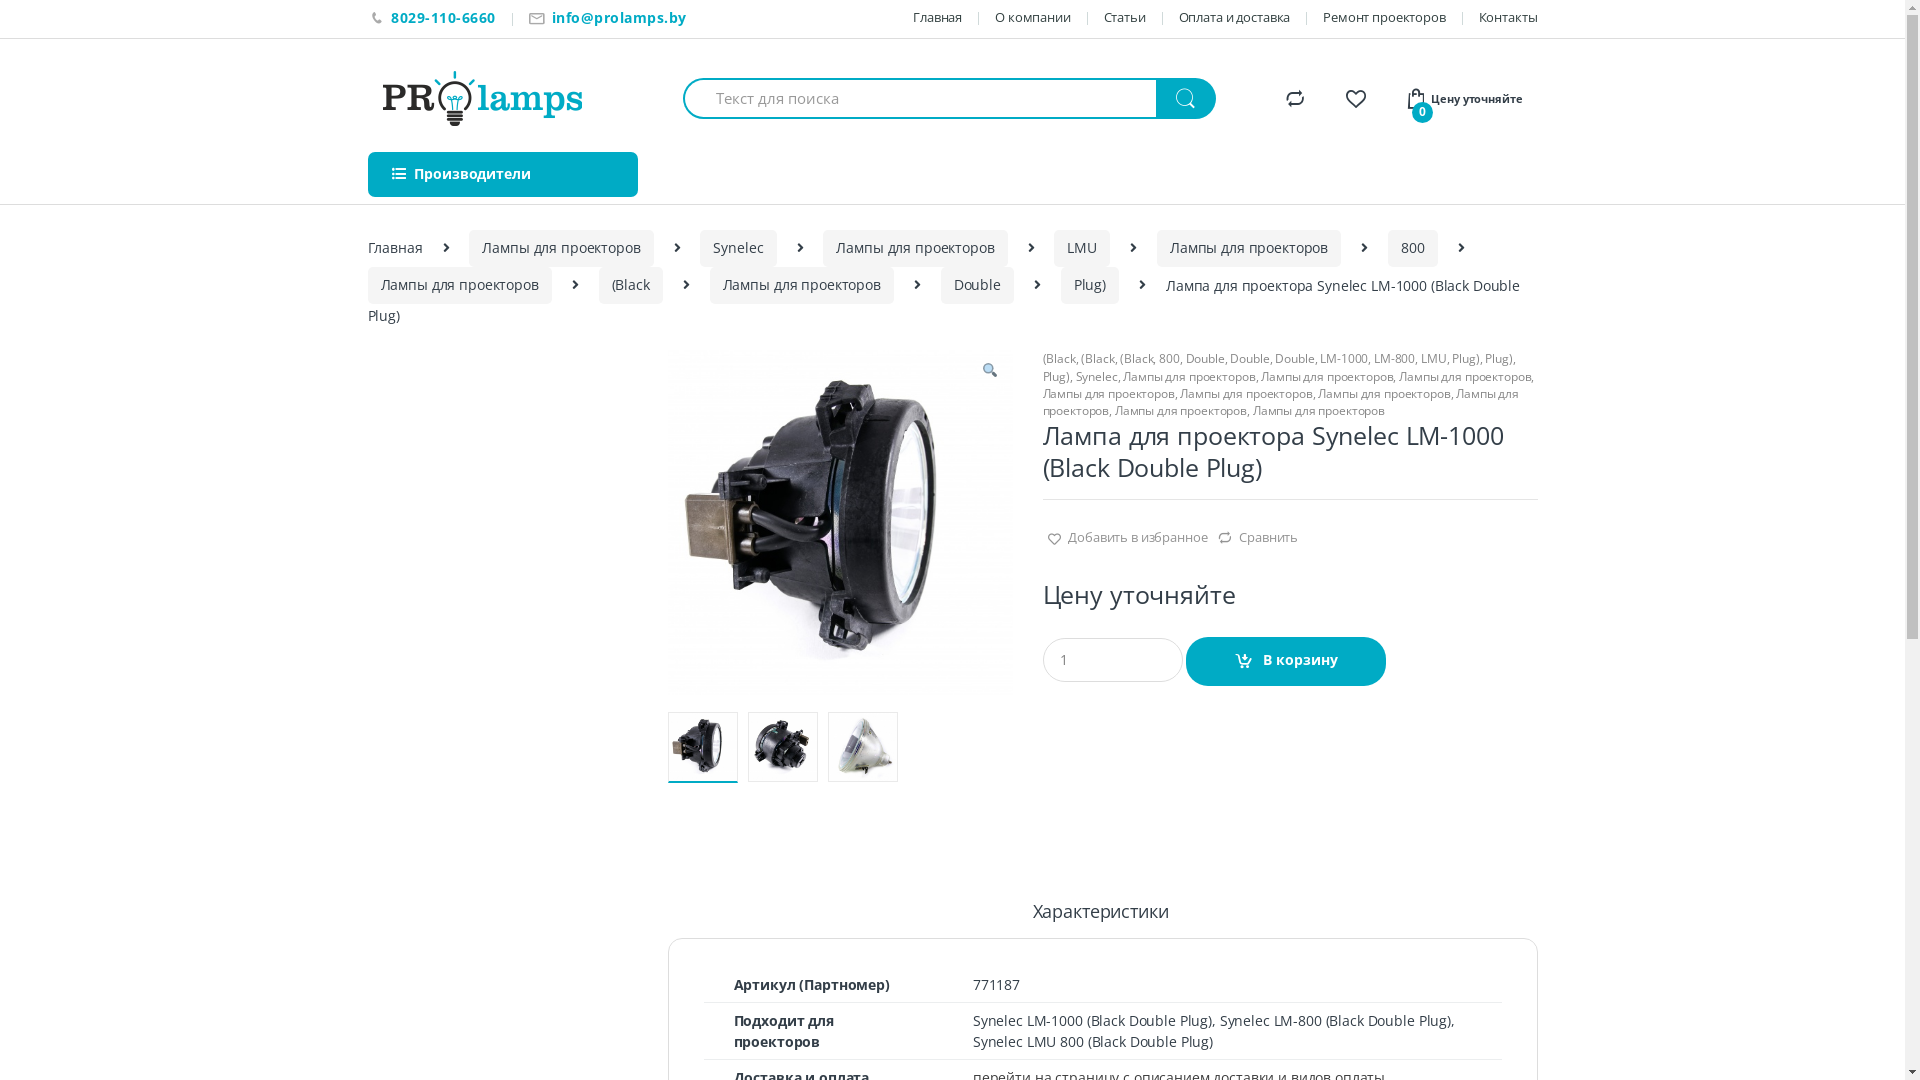  What do you see at coordinates (1098, 358) in the screenshot?
I see `(Black` at bounding box center [1098, 358].